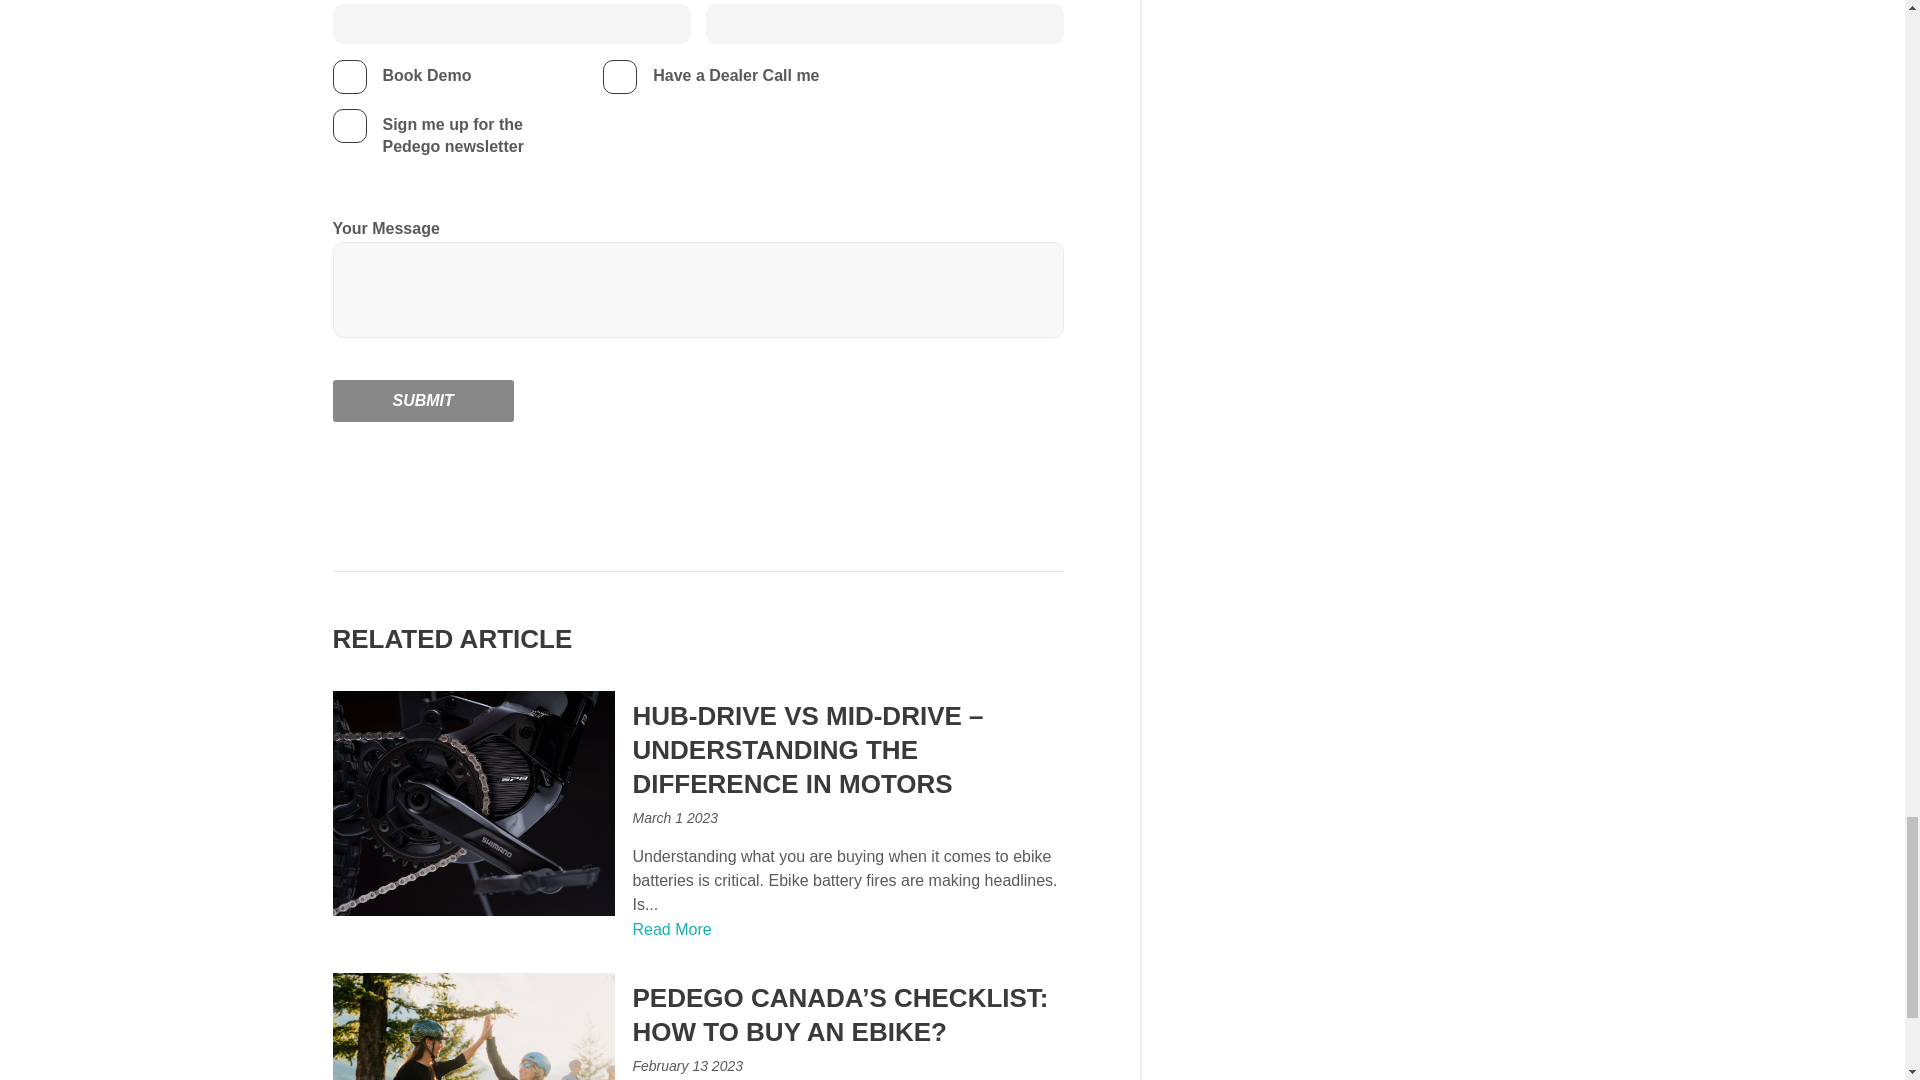 Image resolution: width=1920 pixels, height=1080 pixels. What do you see at coordinates (422, 401) in the screenshot?
I see `Submit` at bounding box center [422, 401].